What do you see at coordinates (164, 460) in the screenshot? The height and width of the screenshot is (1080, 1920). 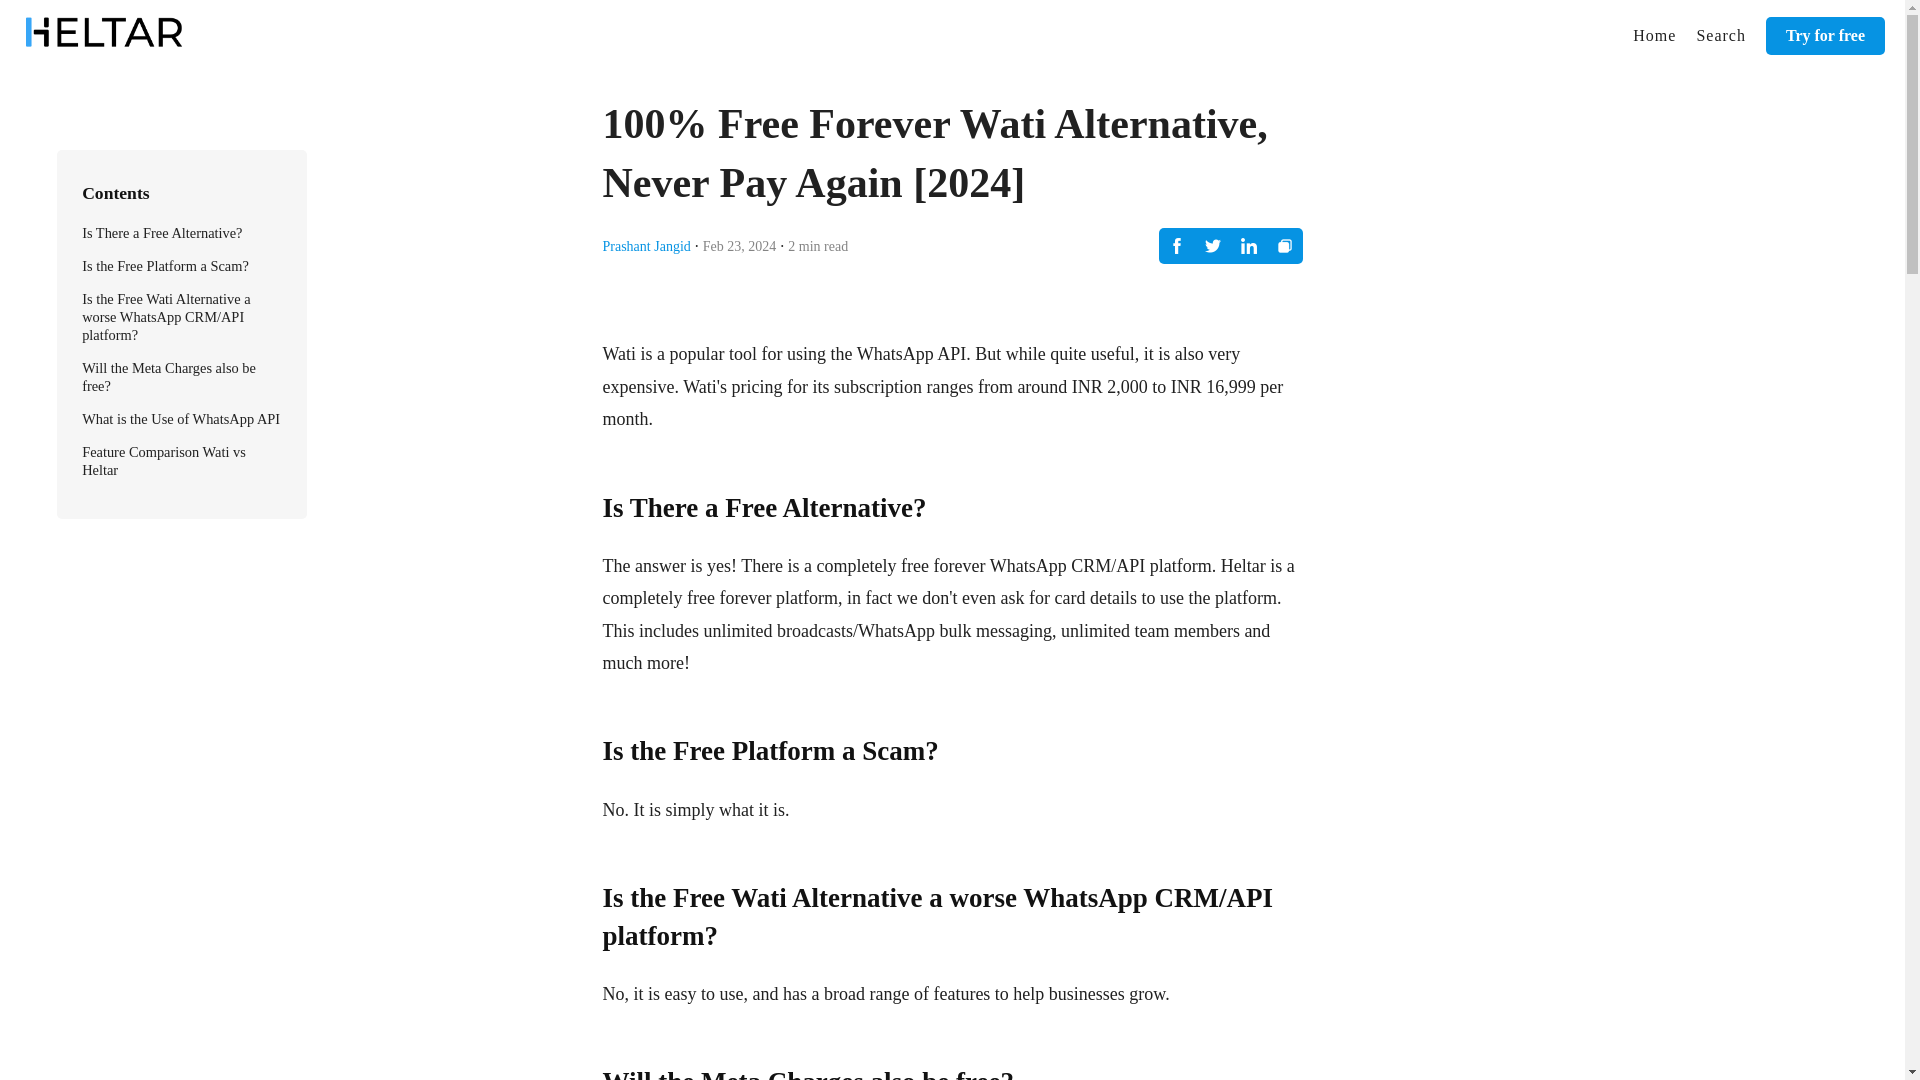 I see `Feature Comparison Wati vs Heltar` at bounding box center [164, 460].